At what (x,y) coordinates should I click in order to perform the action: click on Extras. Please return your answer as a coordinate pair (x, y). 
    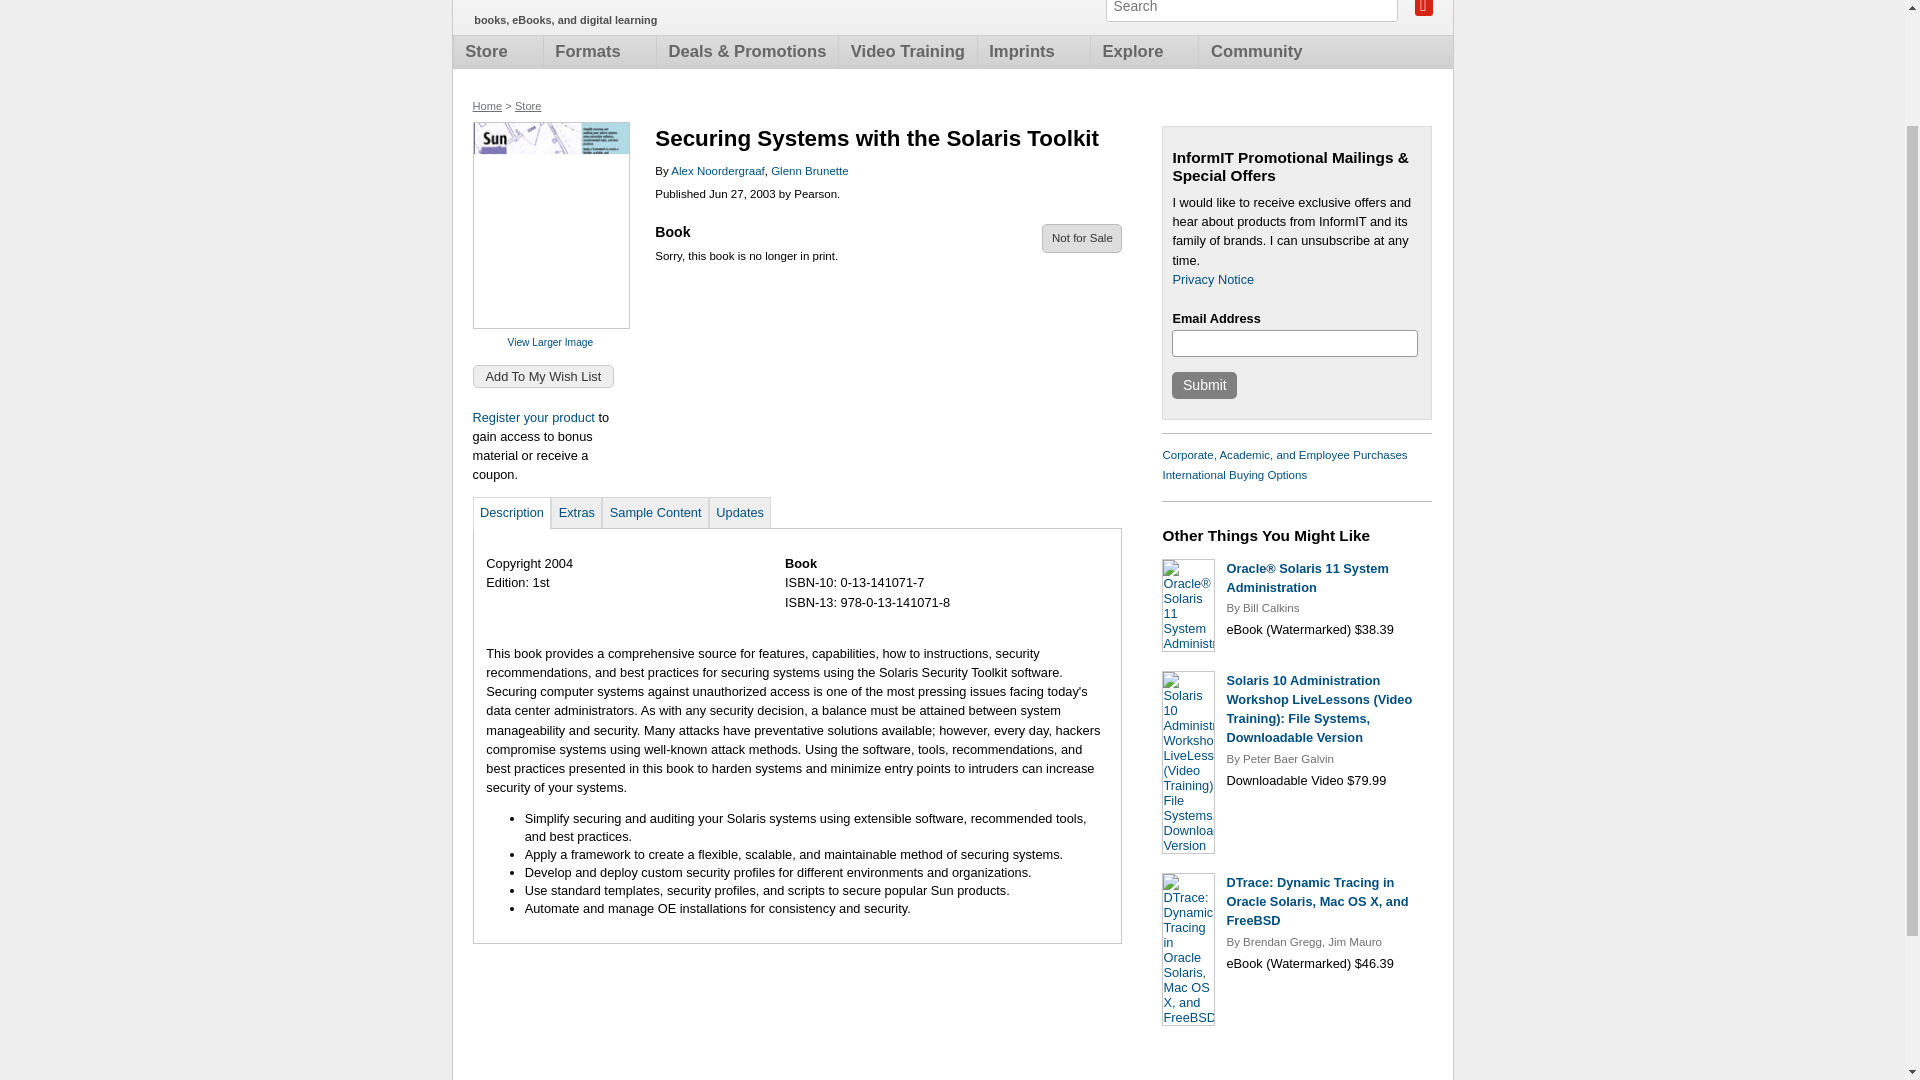
    Looking at the image, I should click on (576, 512).